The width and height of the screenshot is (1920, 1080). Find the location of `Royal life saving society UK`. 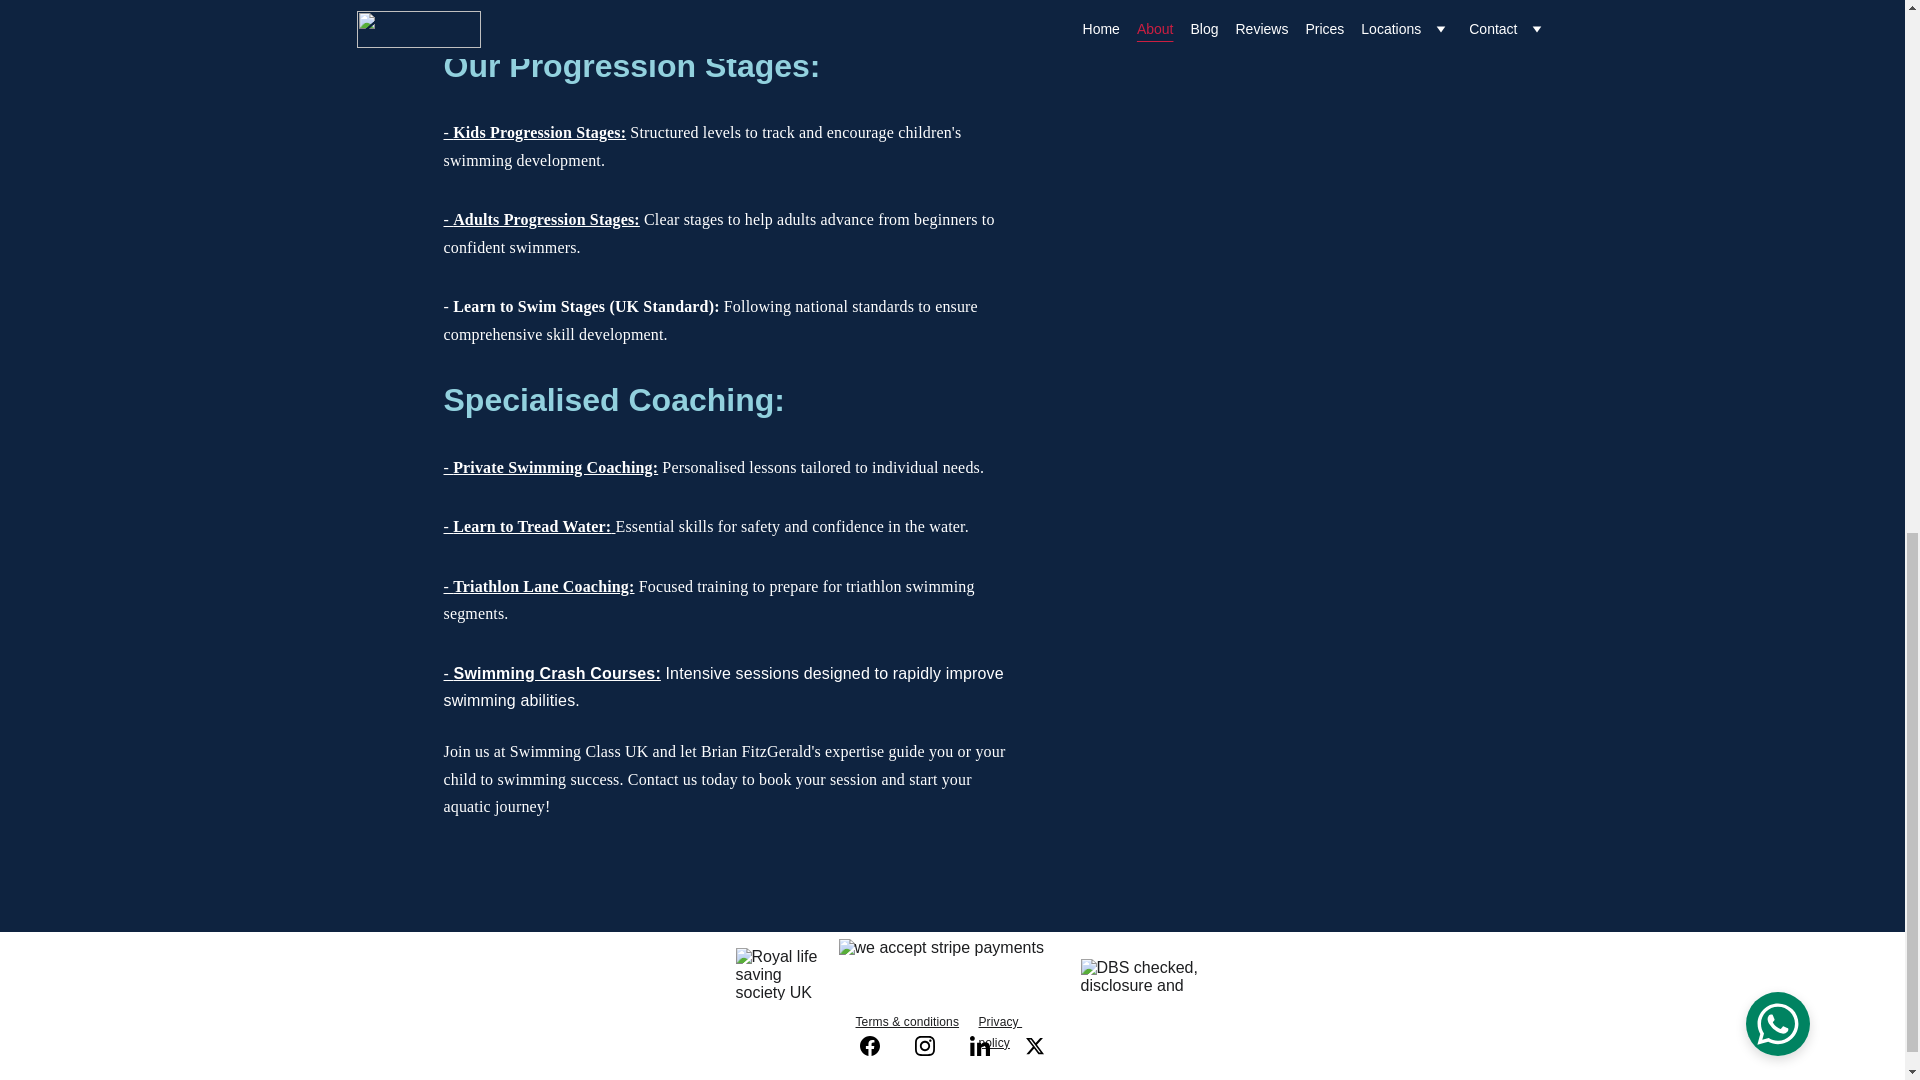

Royal life saving society UK is located at coordinates (779, 974).